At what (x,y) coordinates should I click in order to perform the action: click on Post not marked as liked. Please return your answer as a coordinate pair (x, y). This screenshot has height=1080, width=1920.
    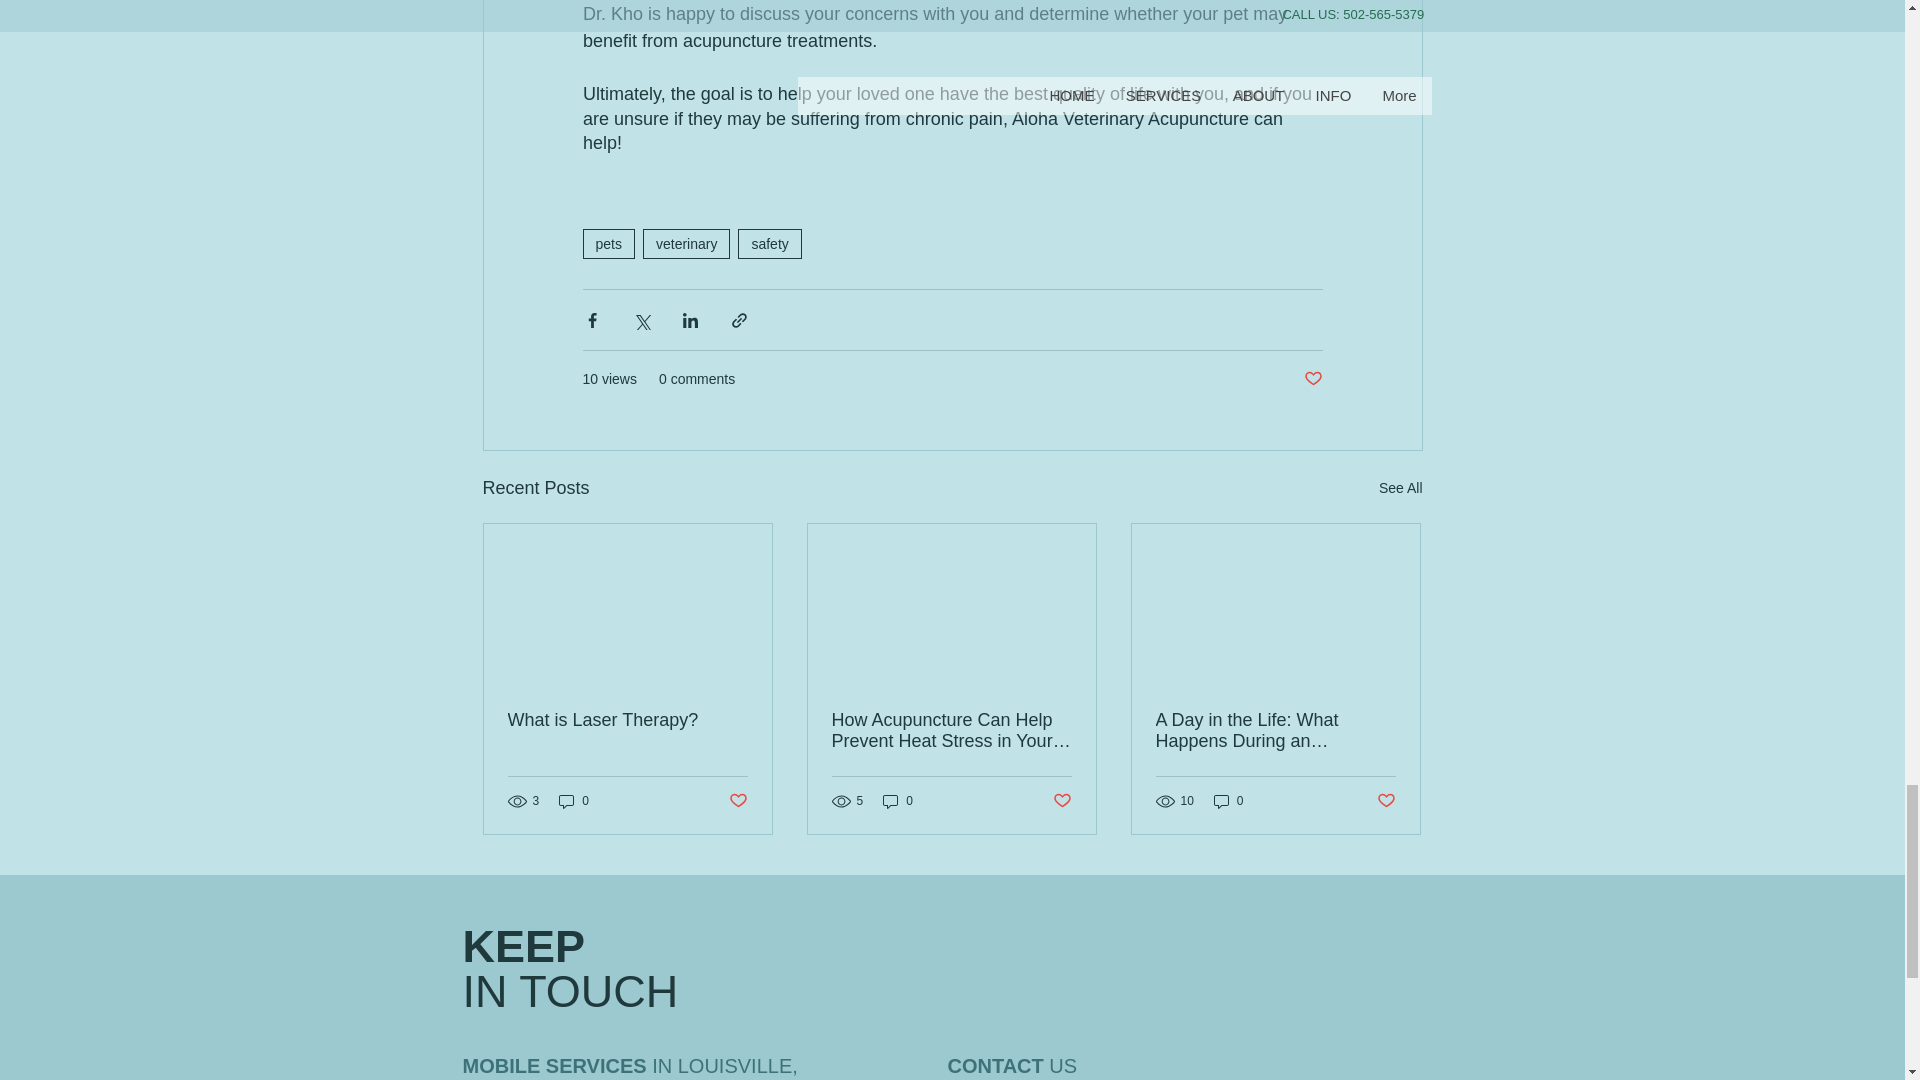
    Looking at the image, I should click on (736, 801).